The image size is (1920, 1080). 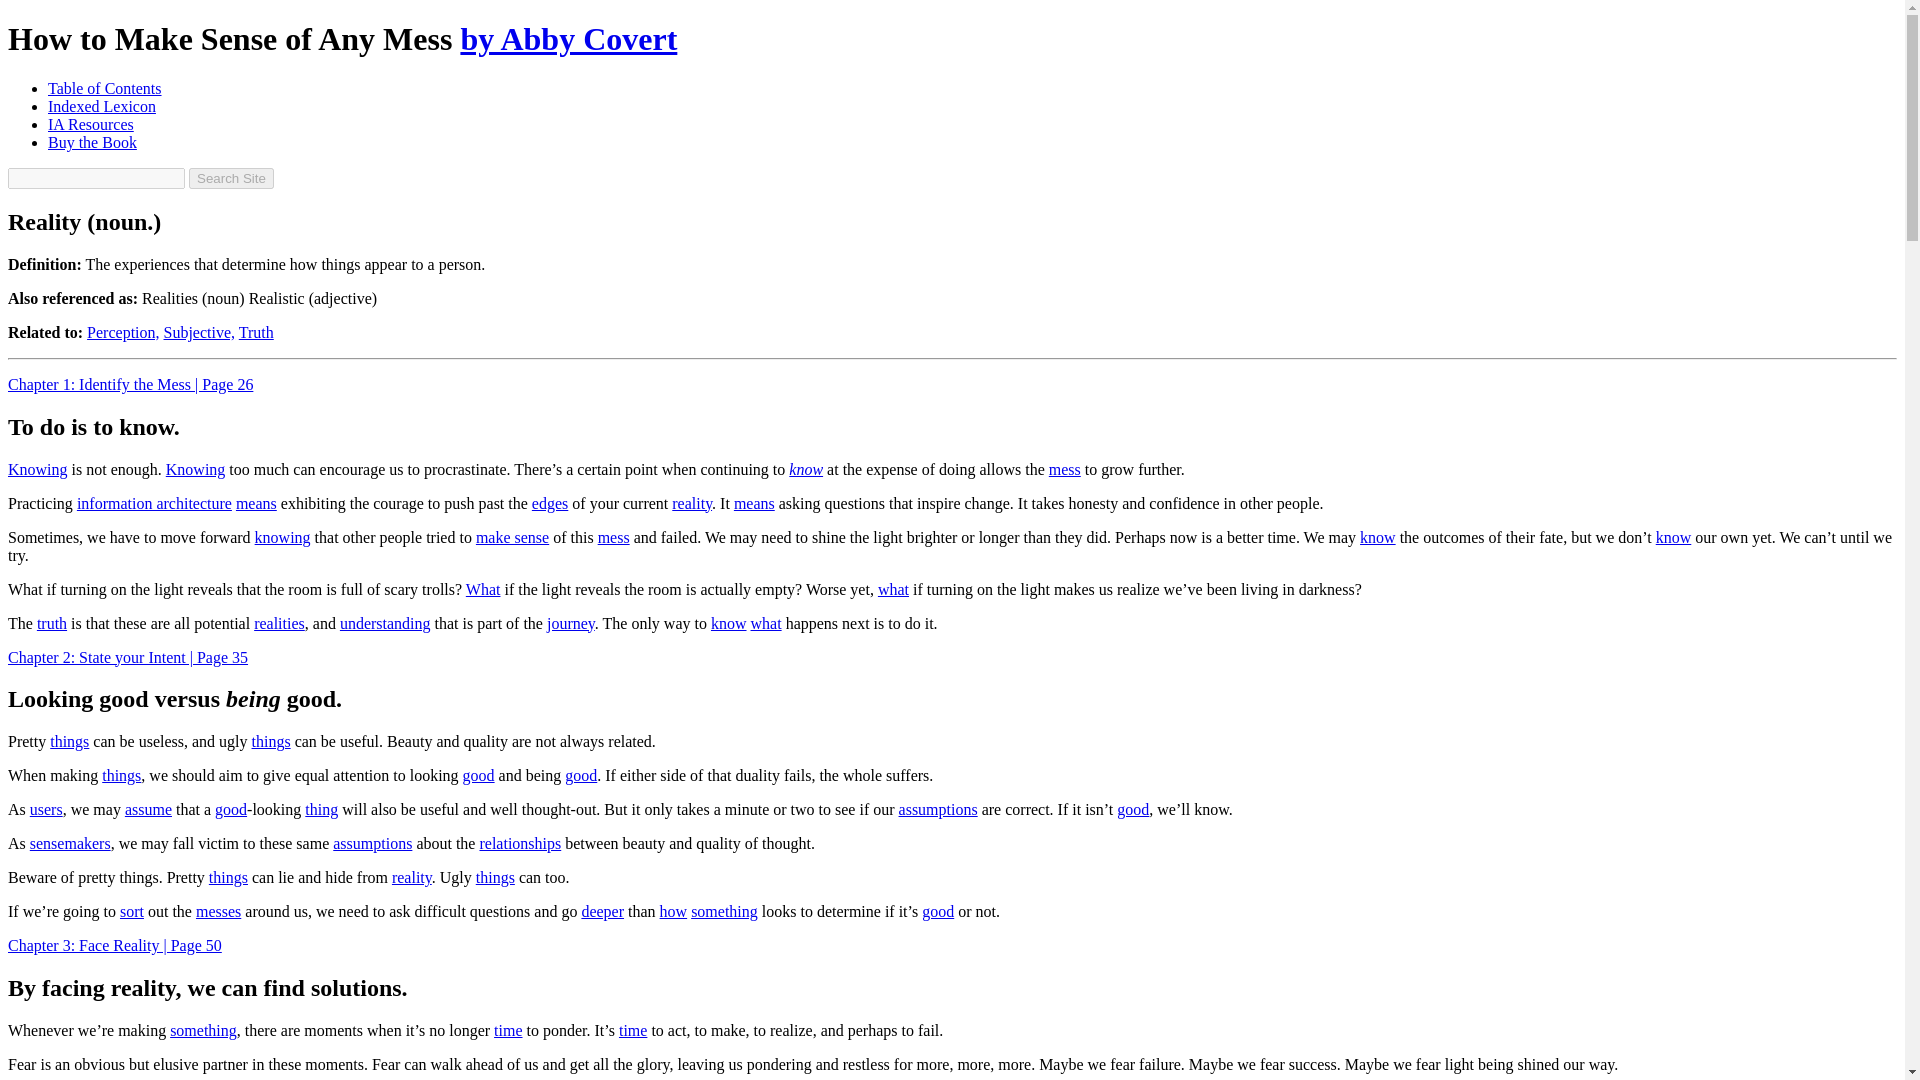 What do you see at coordinates (120, 775) in the screenshot?
I see `things` at bounding box center [120, 775].